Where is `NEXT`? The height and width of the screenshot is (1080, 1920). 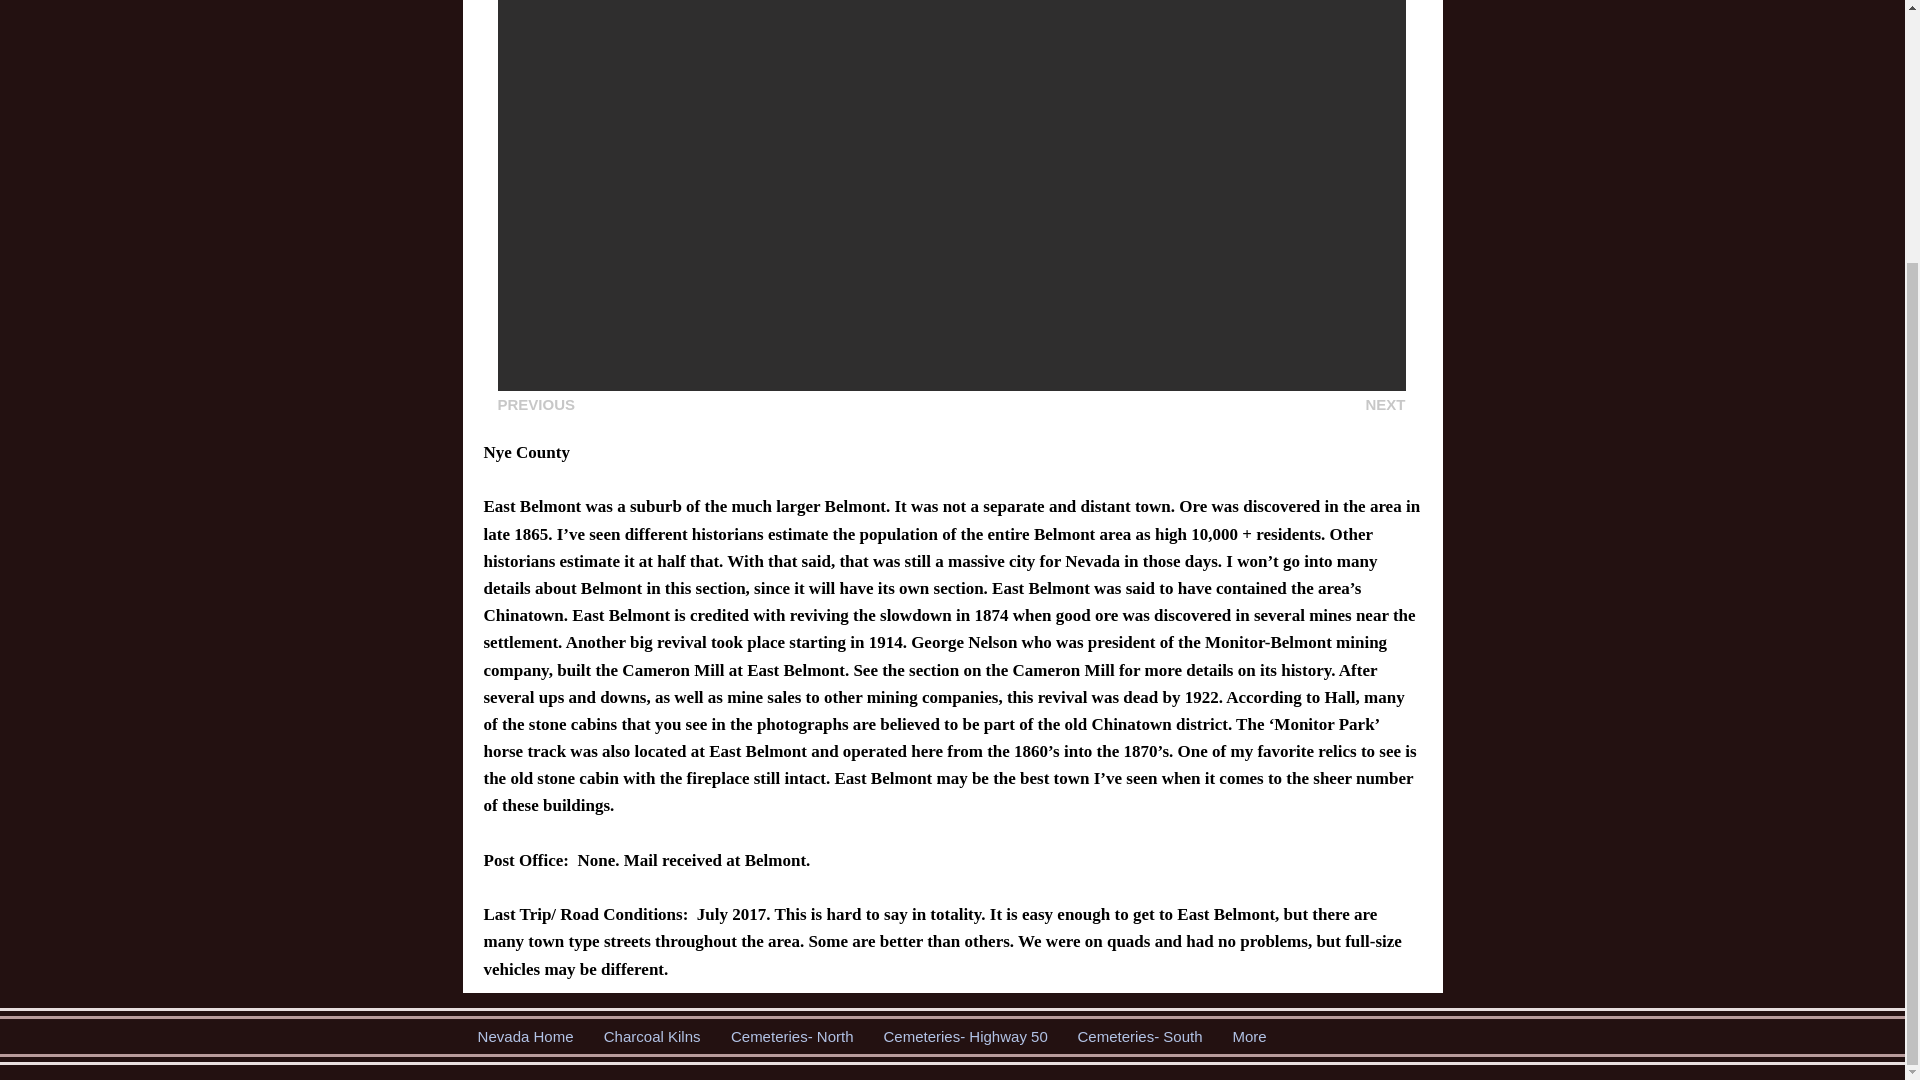
NEXT is located at coordinates (1384, 404).